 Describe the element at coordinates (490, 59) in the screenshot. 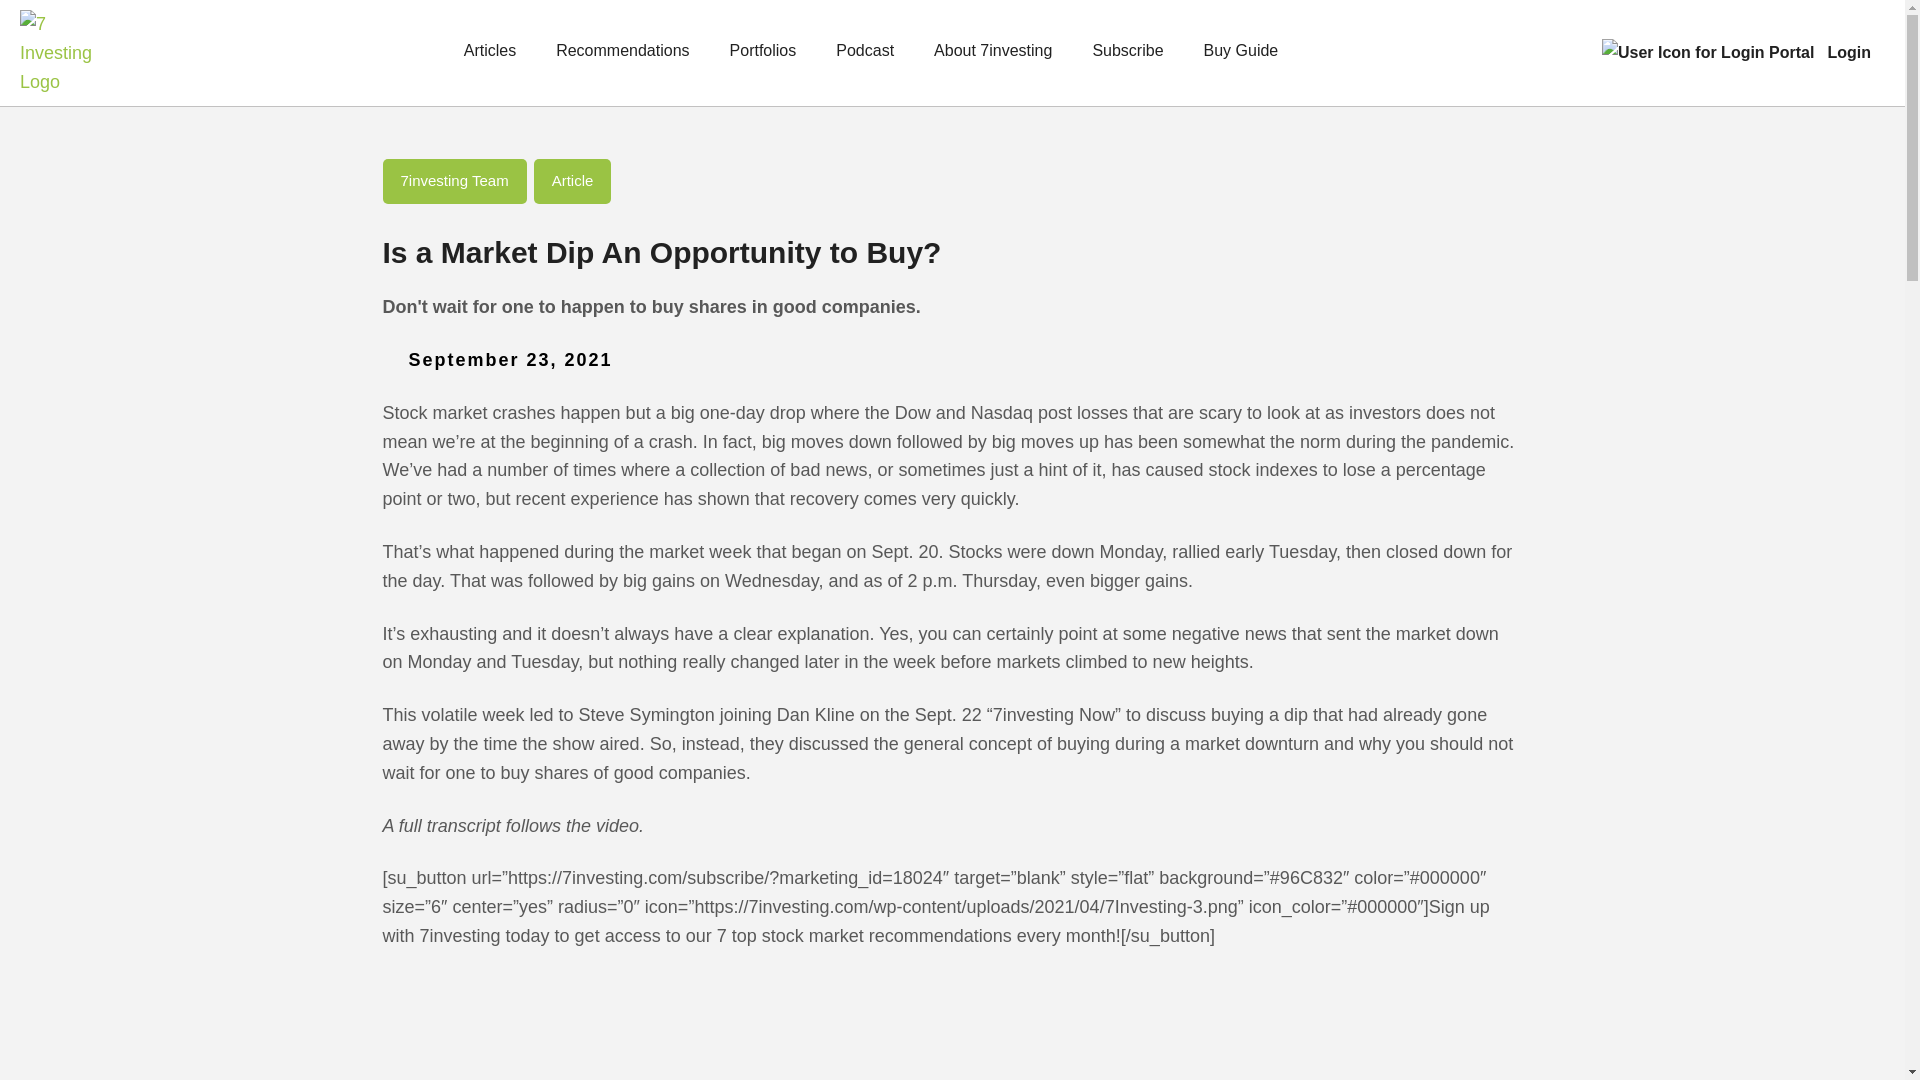

I see `Articles` at that location.